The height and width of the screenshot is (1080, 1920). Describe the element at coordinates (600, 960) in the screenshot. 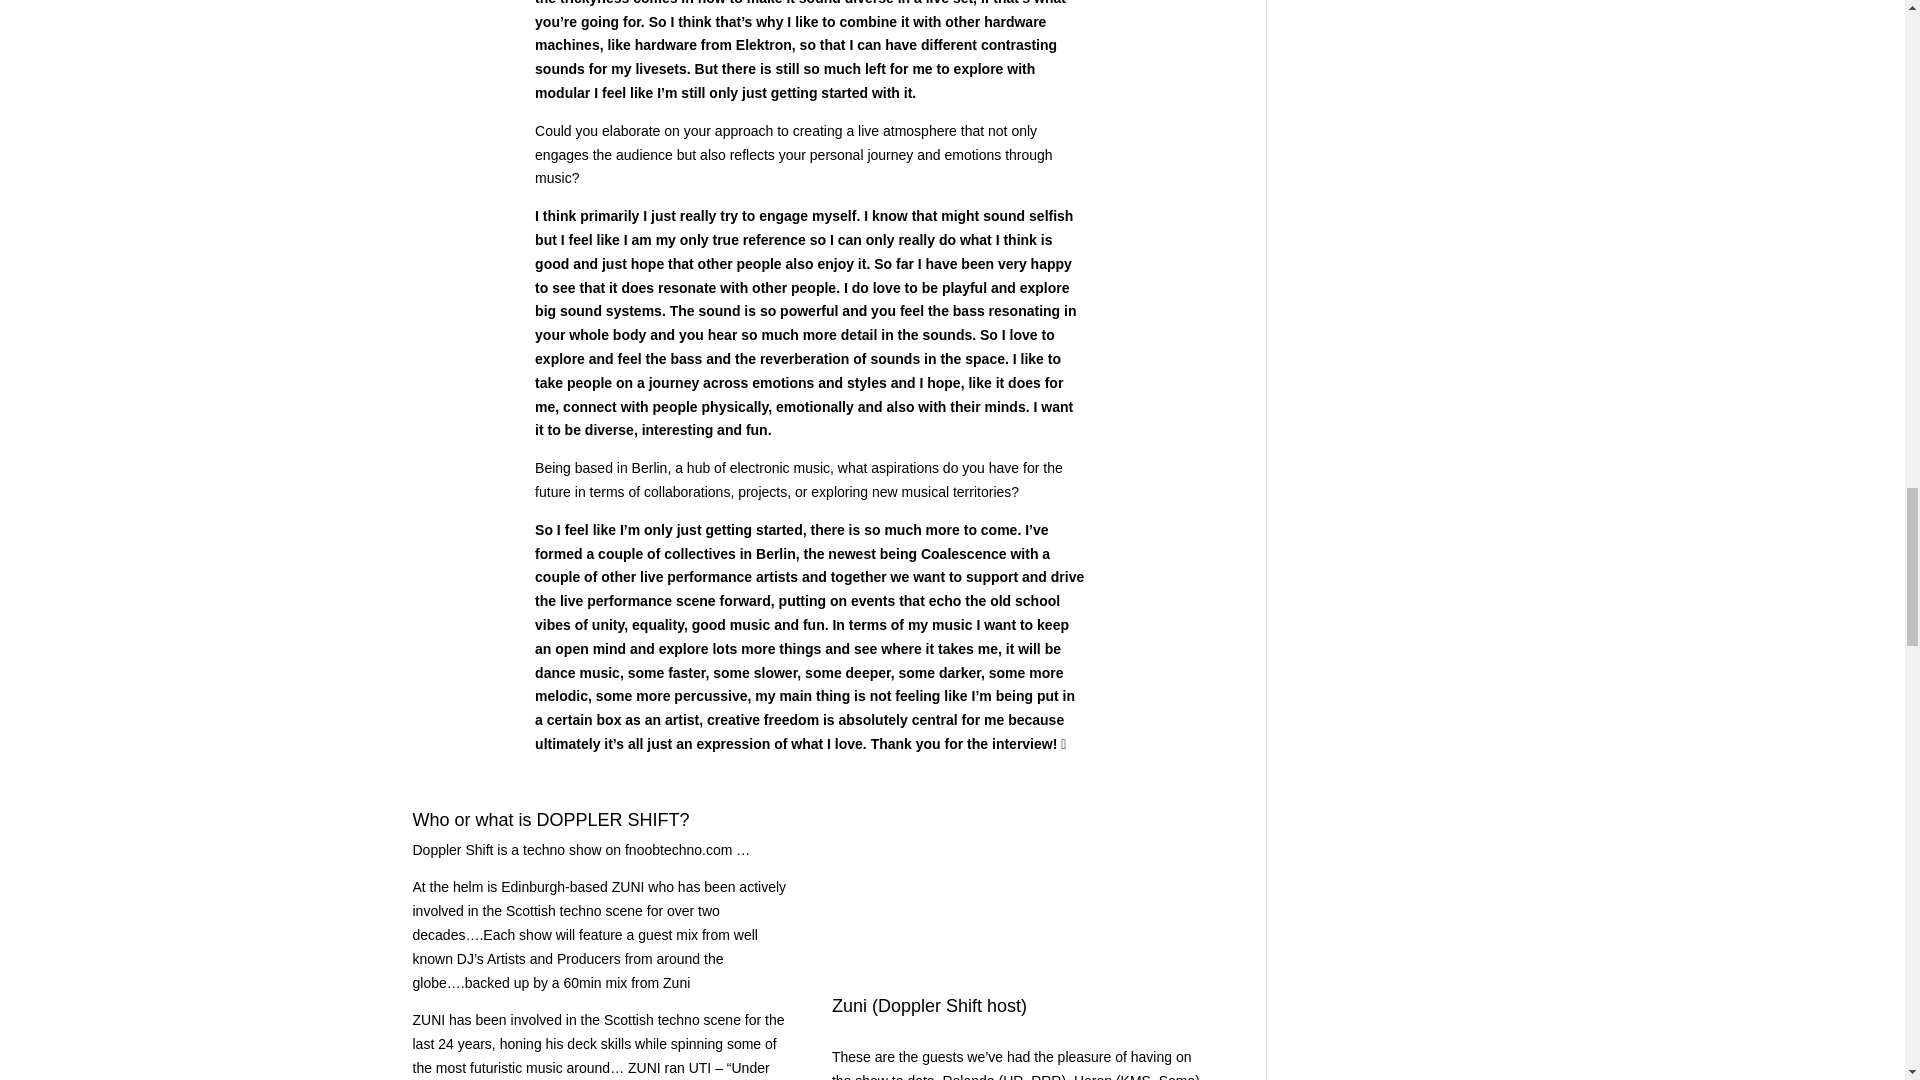

I see `Page 1` at that location.